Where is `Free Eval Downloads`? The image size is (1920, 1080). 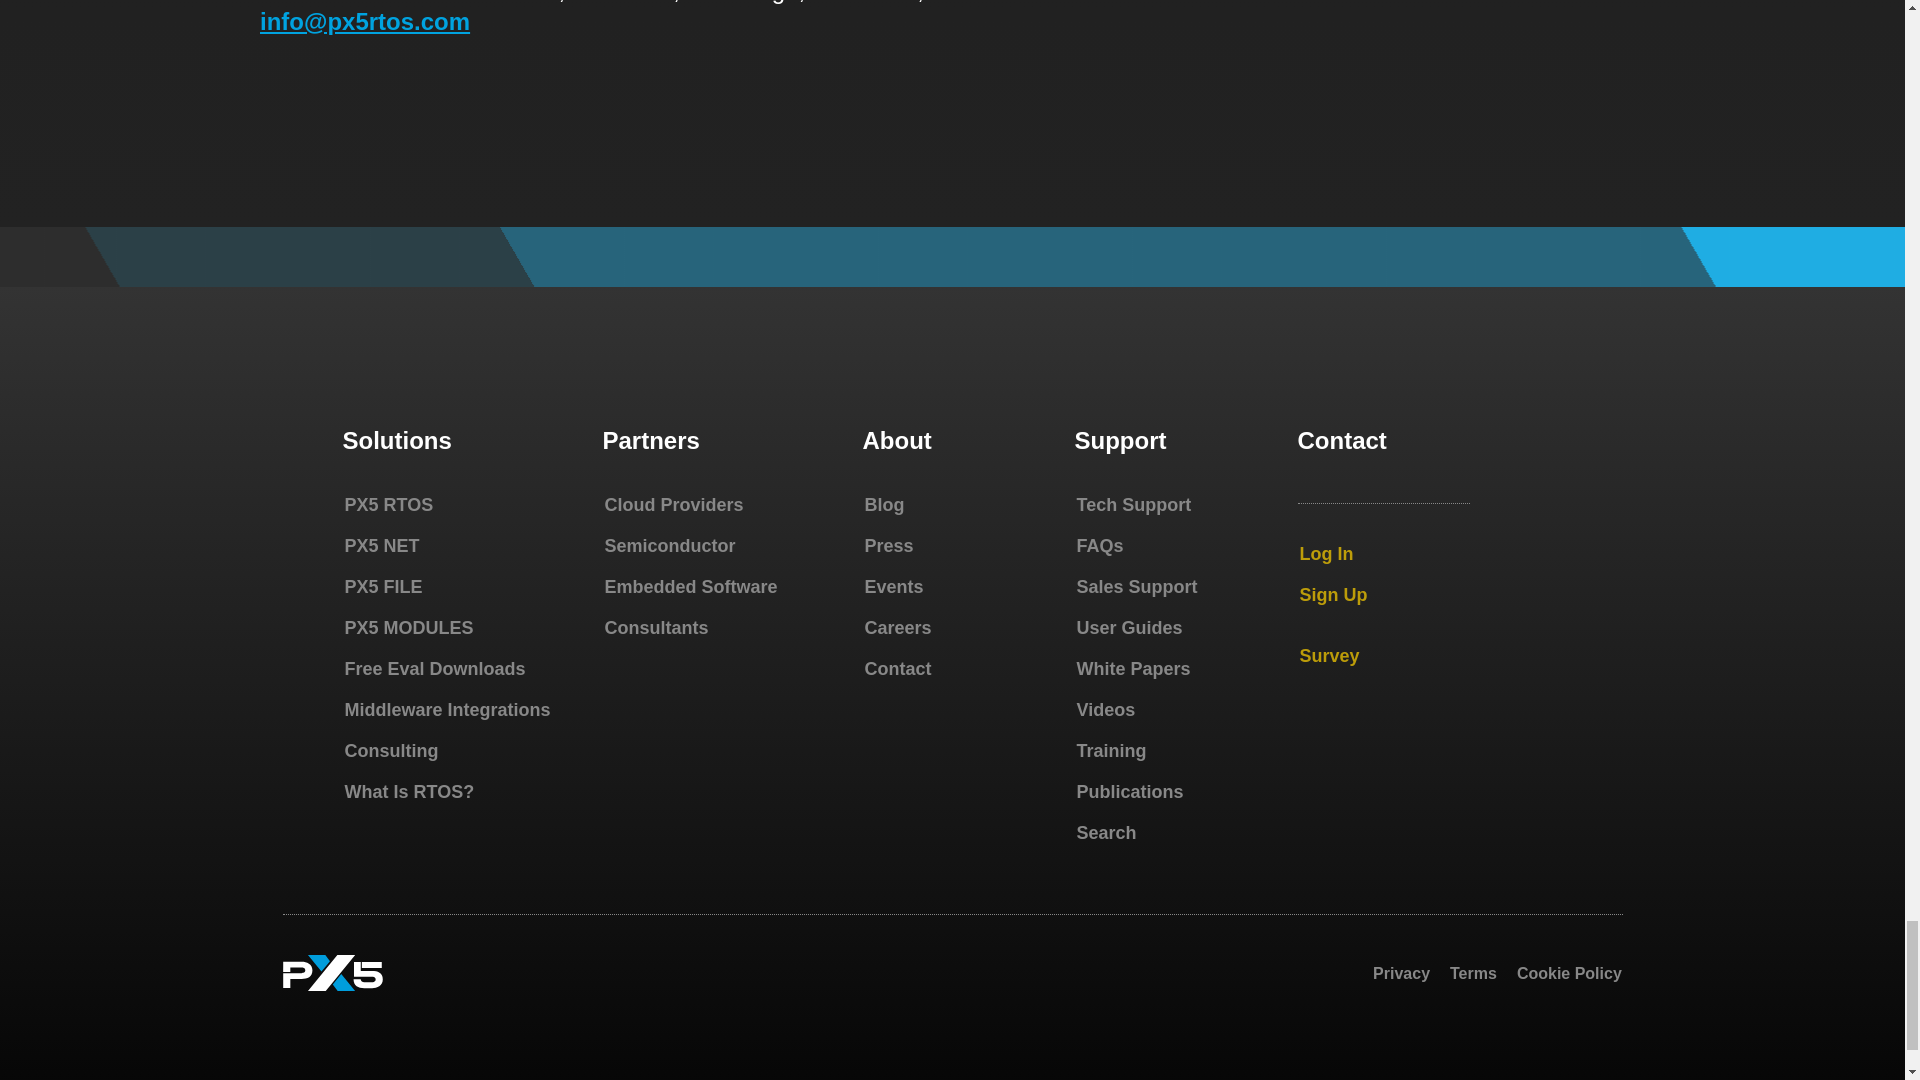
Free Eval Downloads is located at coordinates (434, 668).